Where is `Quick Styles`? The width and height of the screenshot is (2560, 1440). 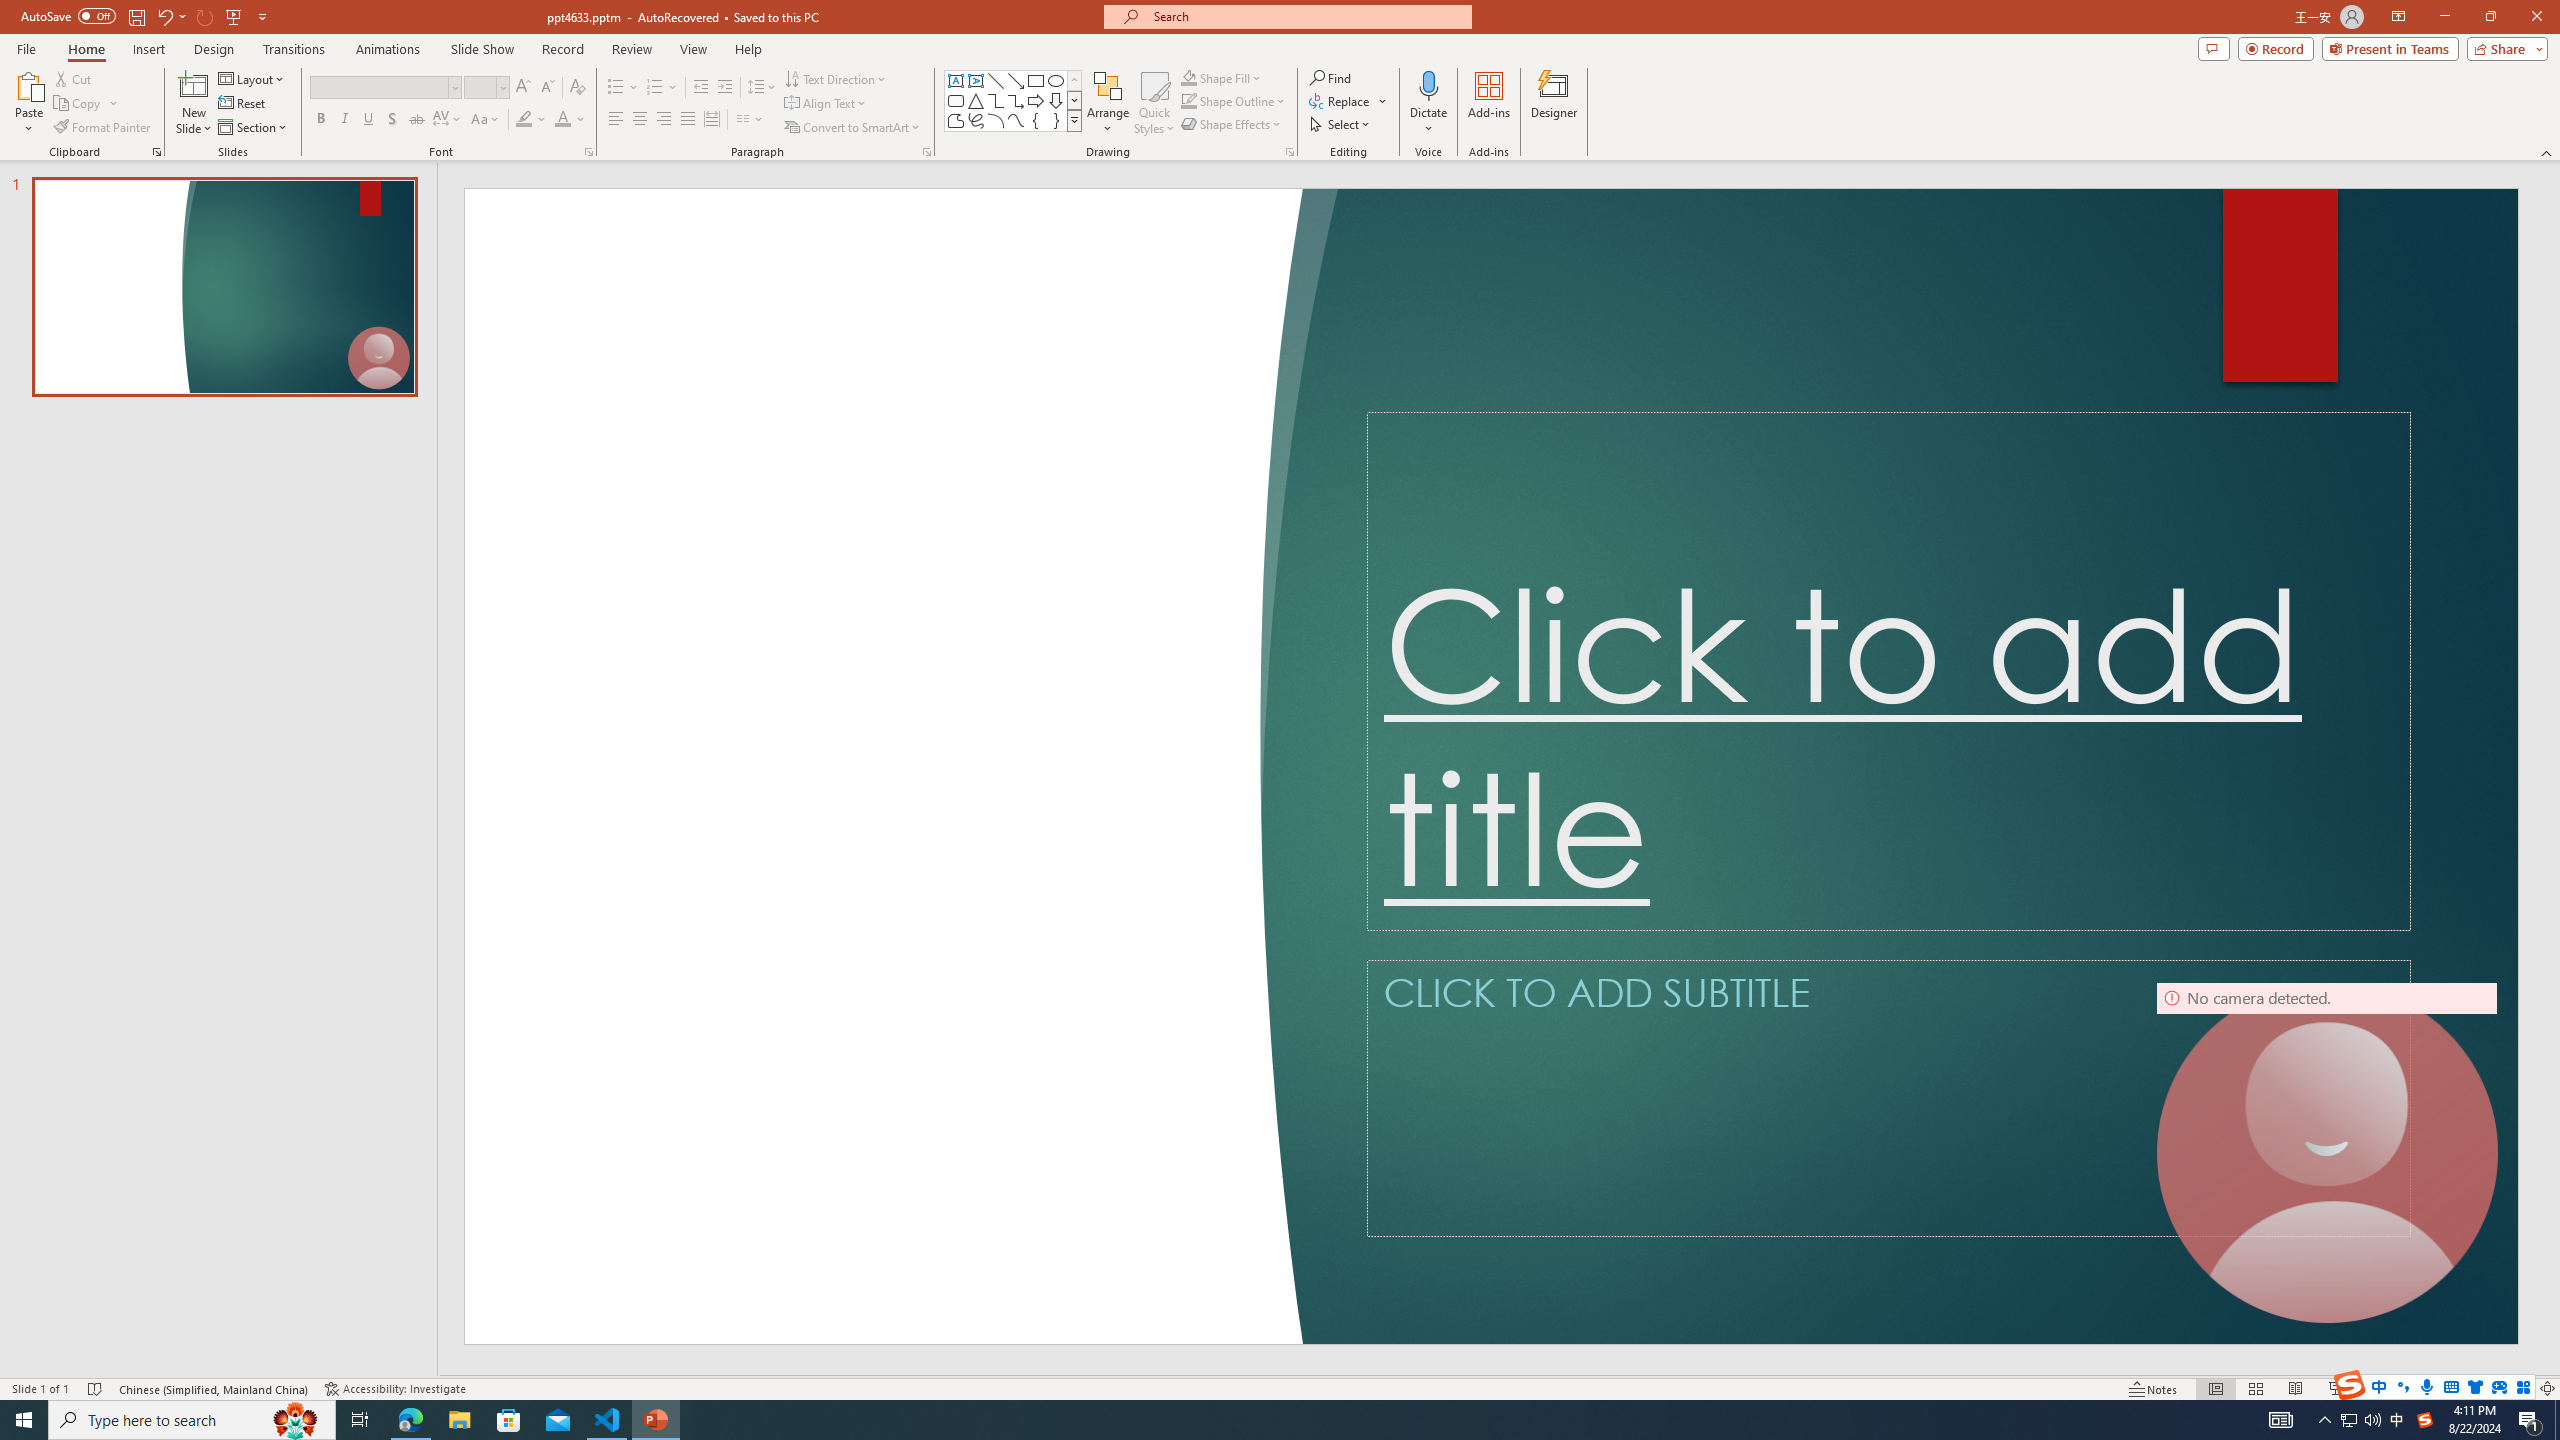
Quick Styles is located at coordinates (1154, 103).